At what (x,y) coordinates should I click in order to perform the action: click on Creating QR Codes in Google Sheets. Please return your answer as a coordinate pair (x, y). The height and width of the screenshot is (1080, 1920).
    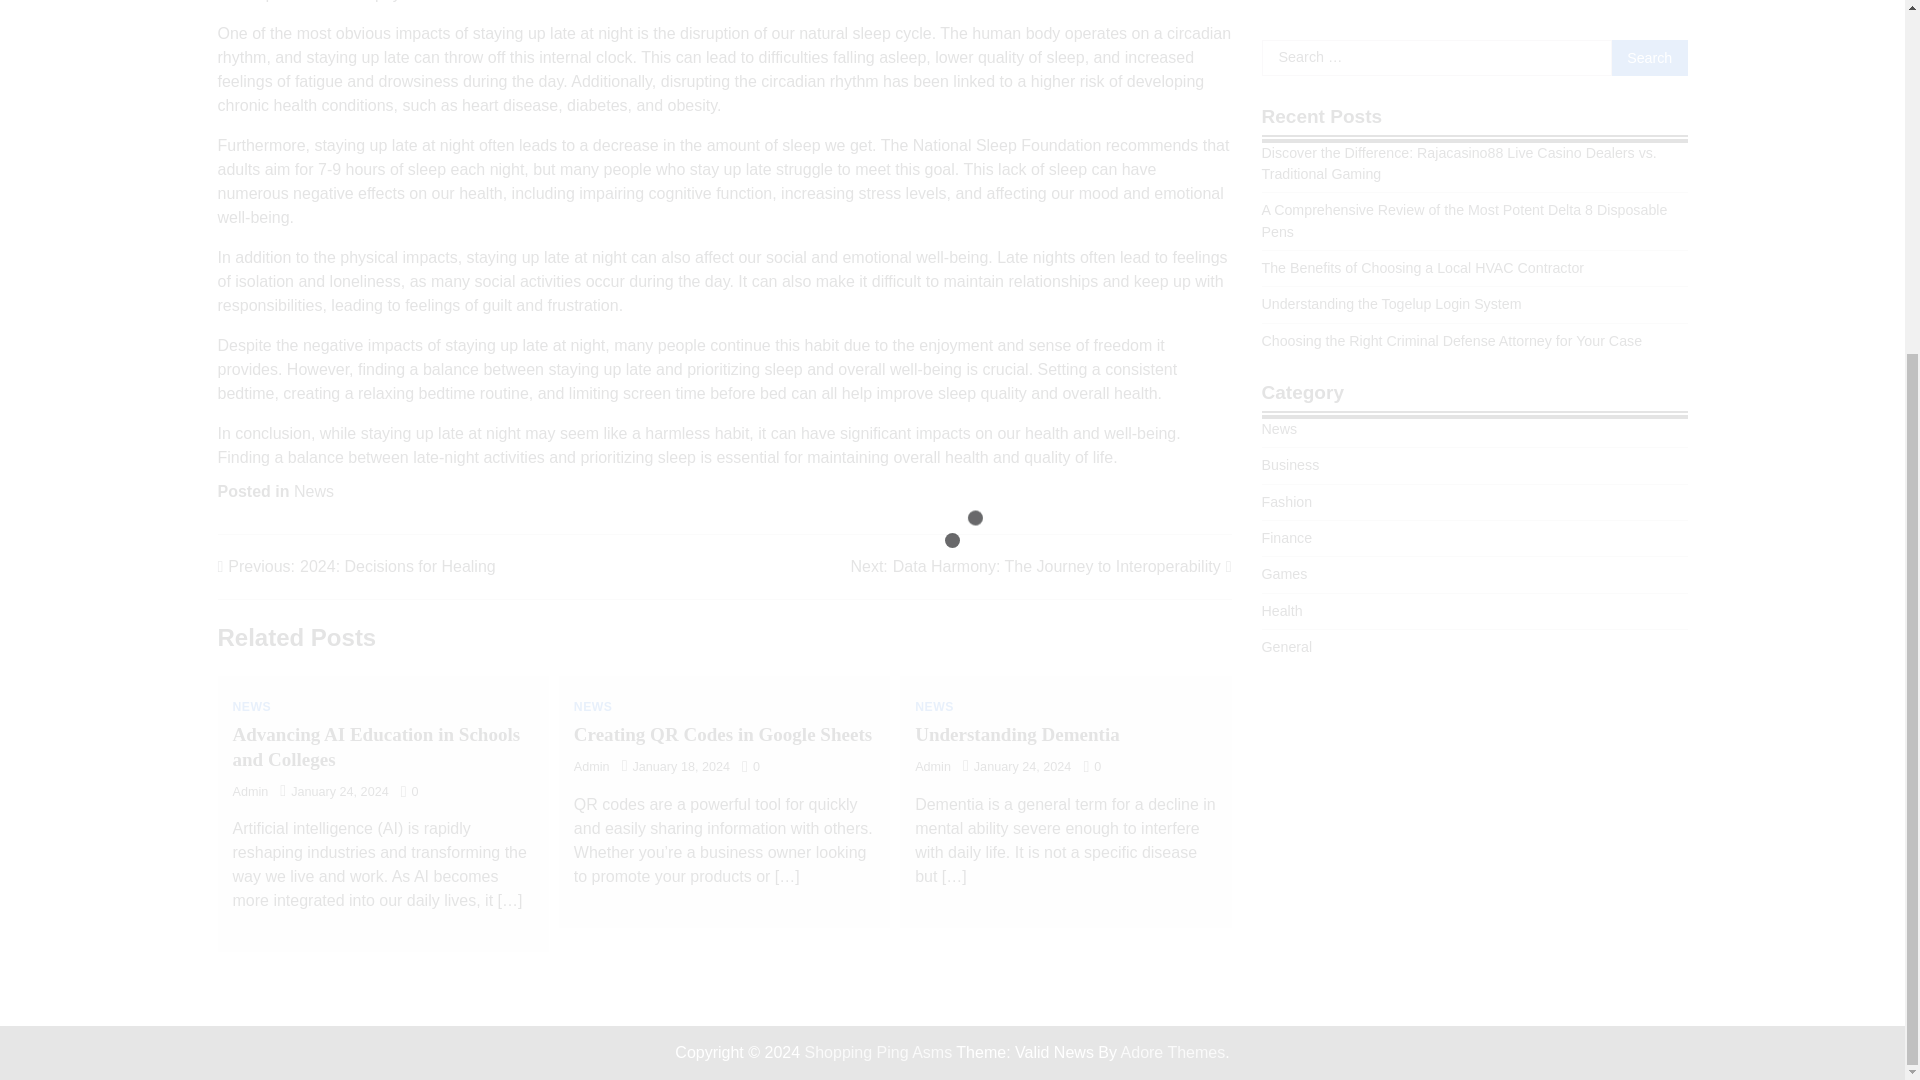
    Looking at the image, I should click on (722, 734).